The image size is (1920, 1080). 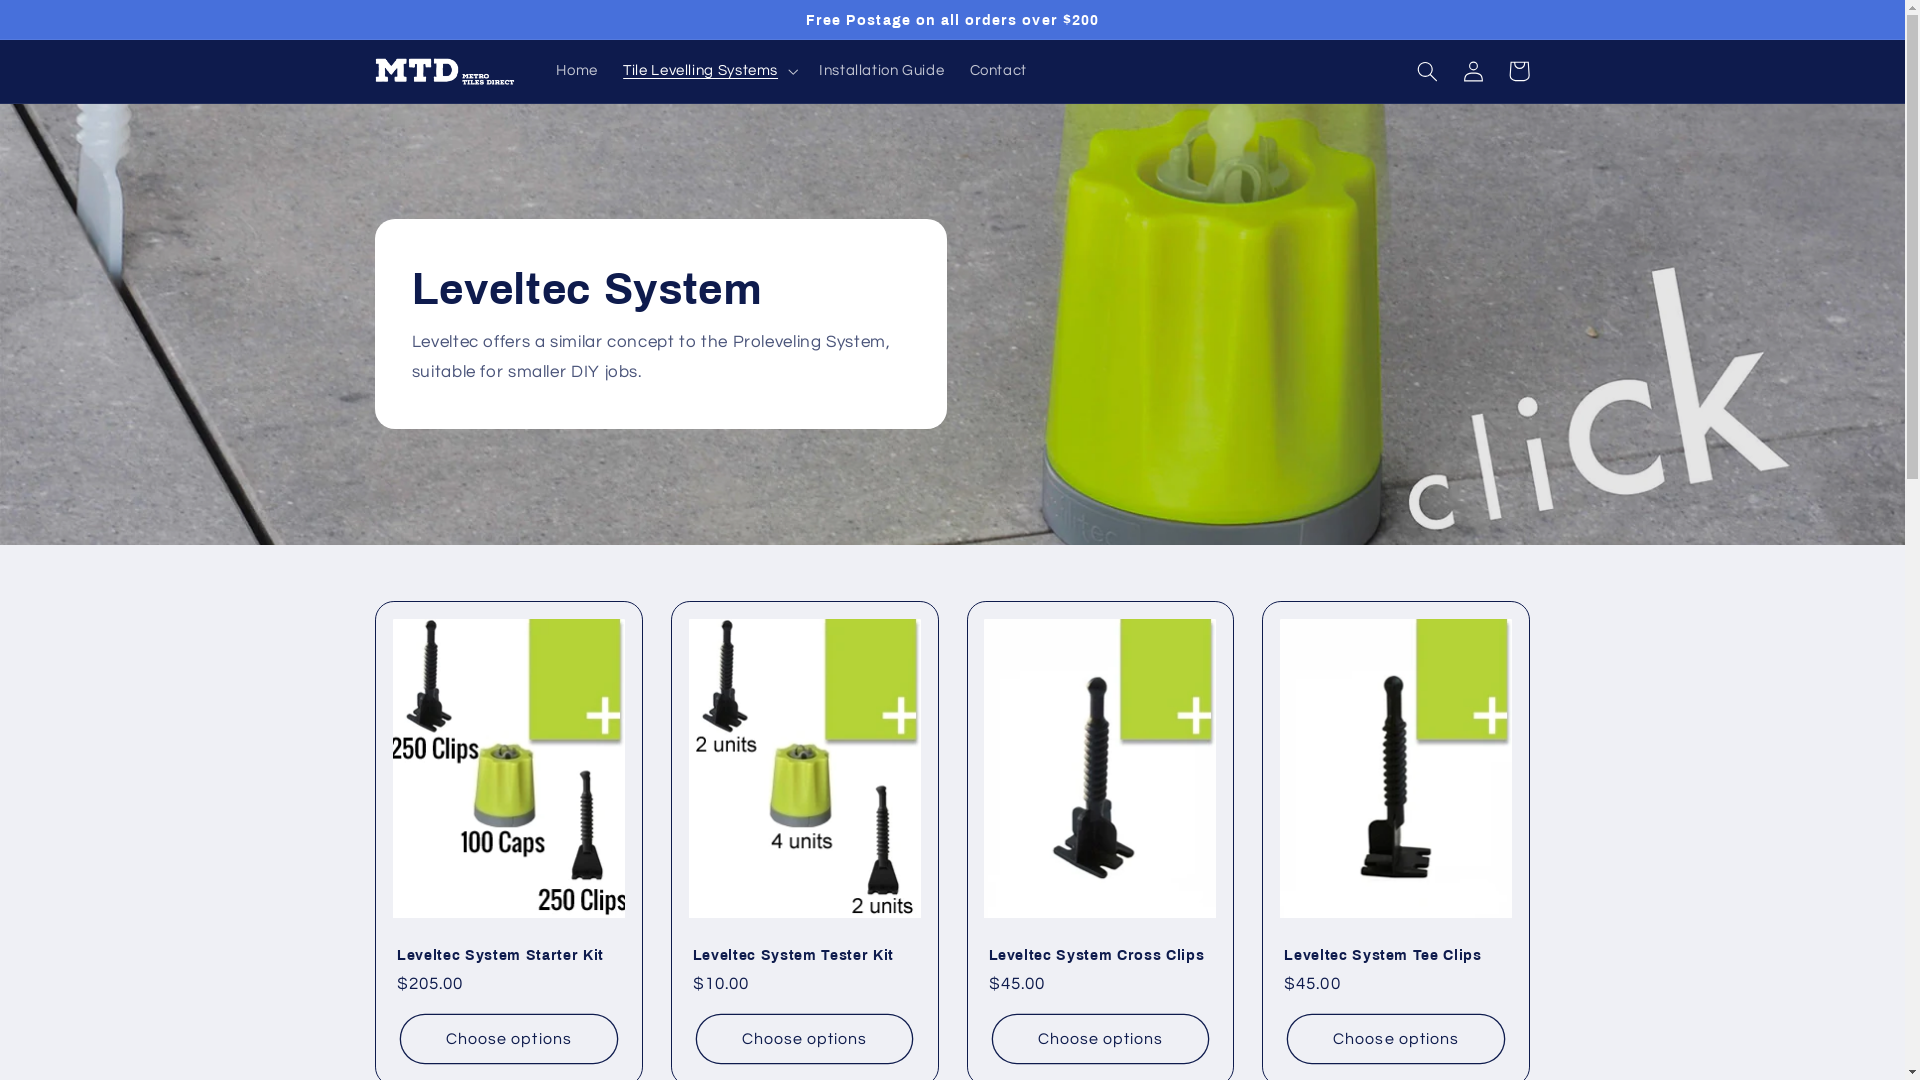 I want to click on Cart, so click(x=1519, y=71).